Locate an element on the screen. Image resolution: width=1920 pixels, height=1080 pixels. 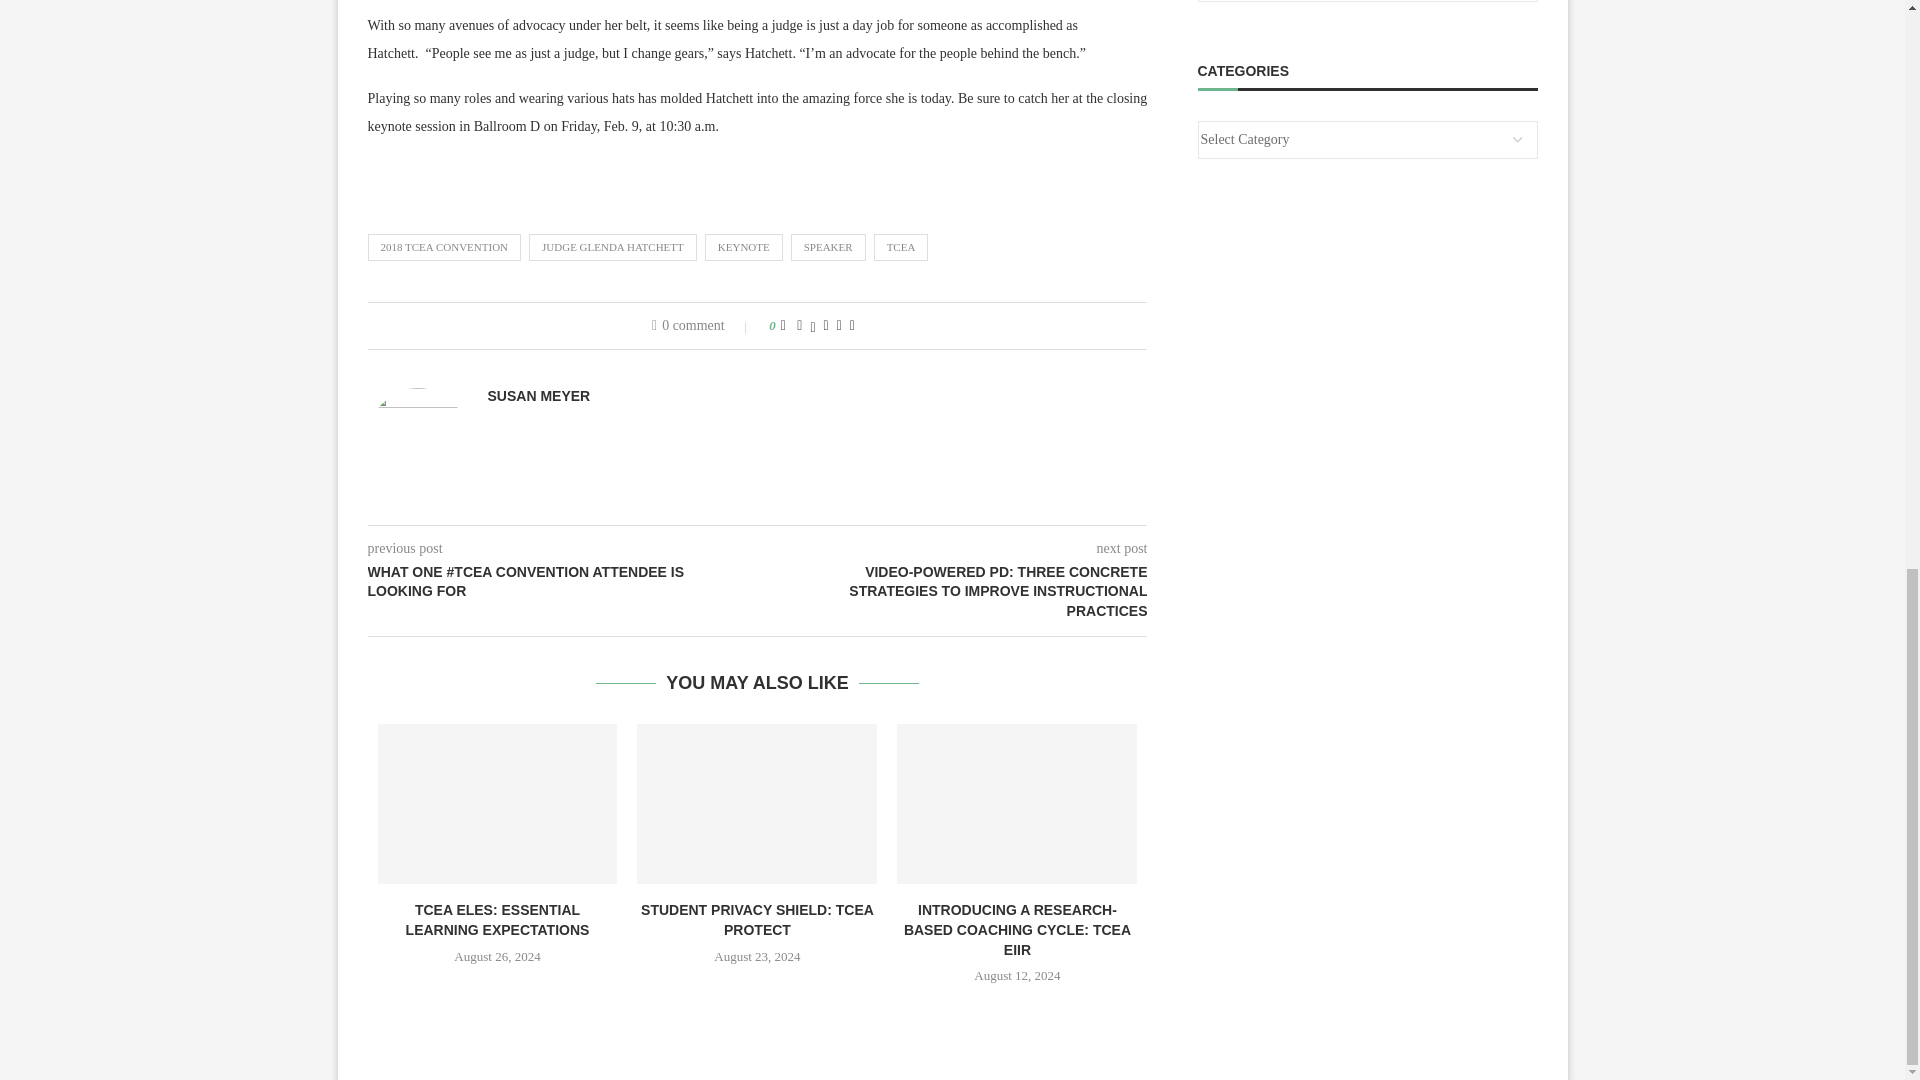
Student Privacy Shield: TCEA PROTECT is located at coordinates (757, 804).